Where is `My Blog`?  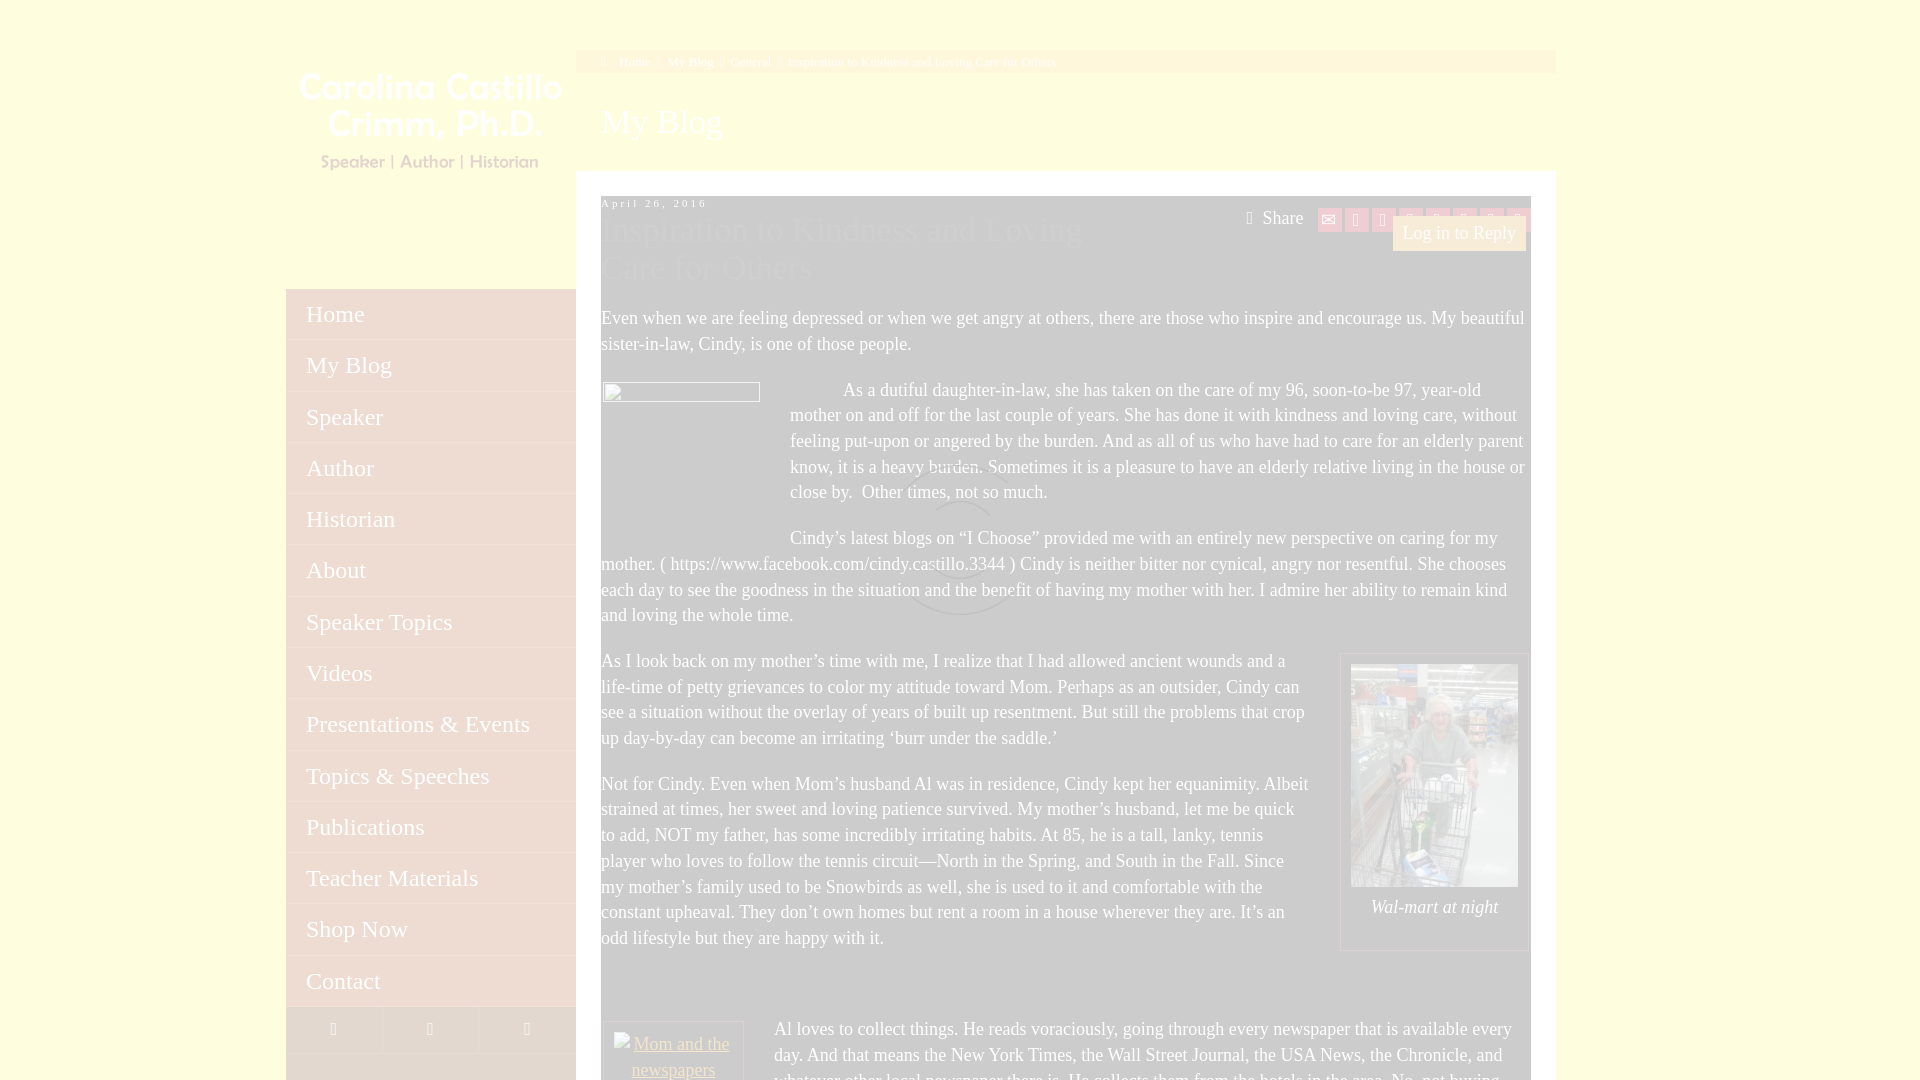
My Blog is located at coordinates (431, 365).